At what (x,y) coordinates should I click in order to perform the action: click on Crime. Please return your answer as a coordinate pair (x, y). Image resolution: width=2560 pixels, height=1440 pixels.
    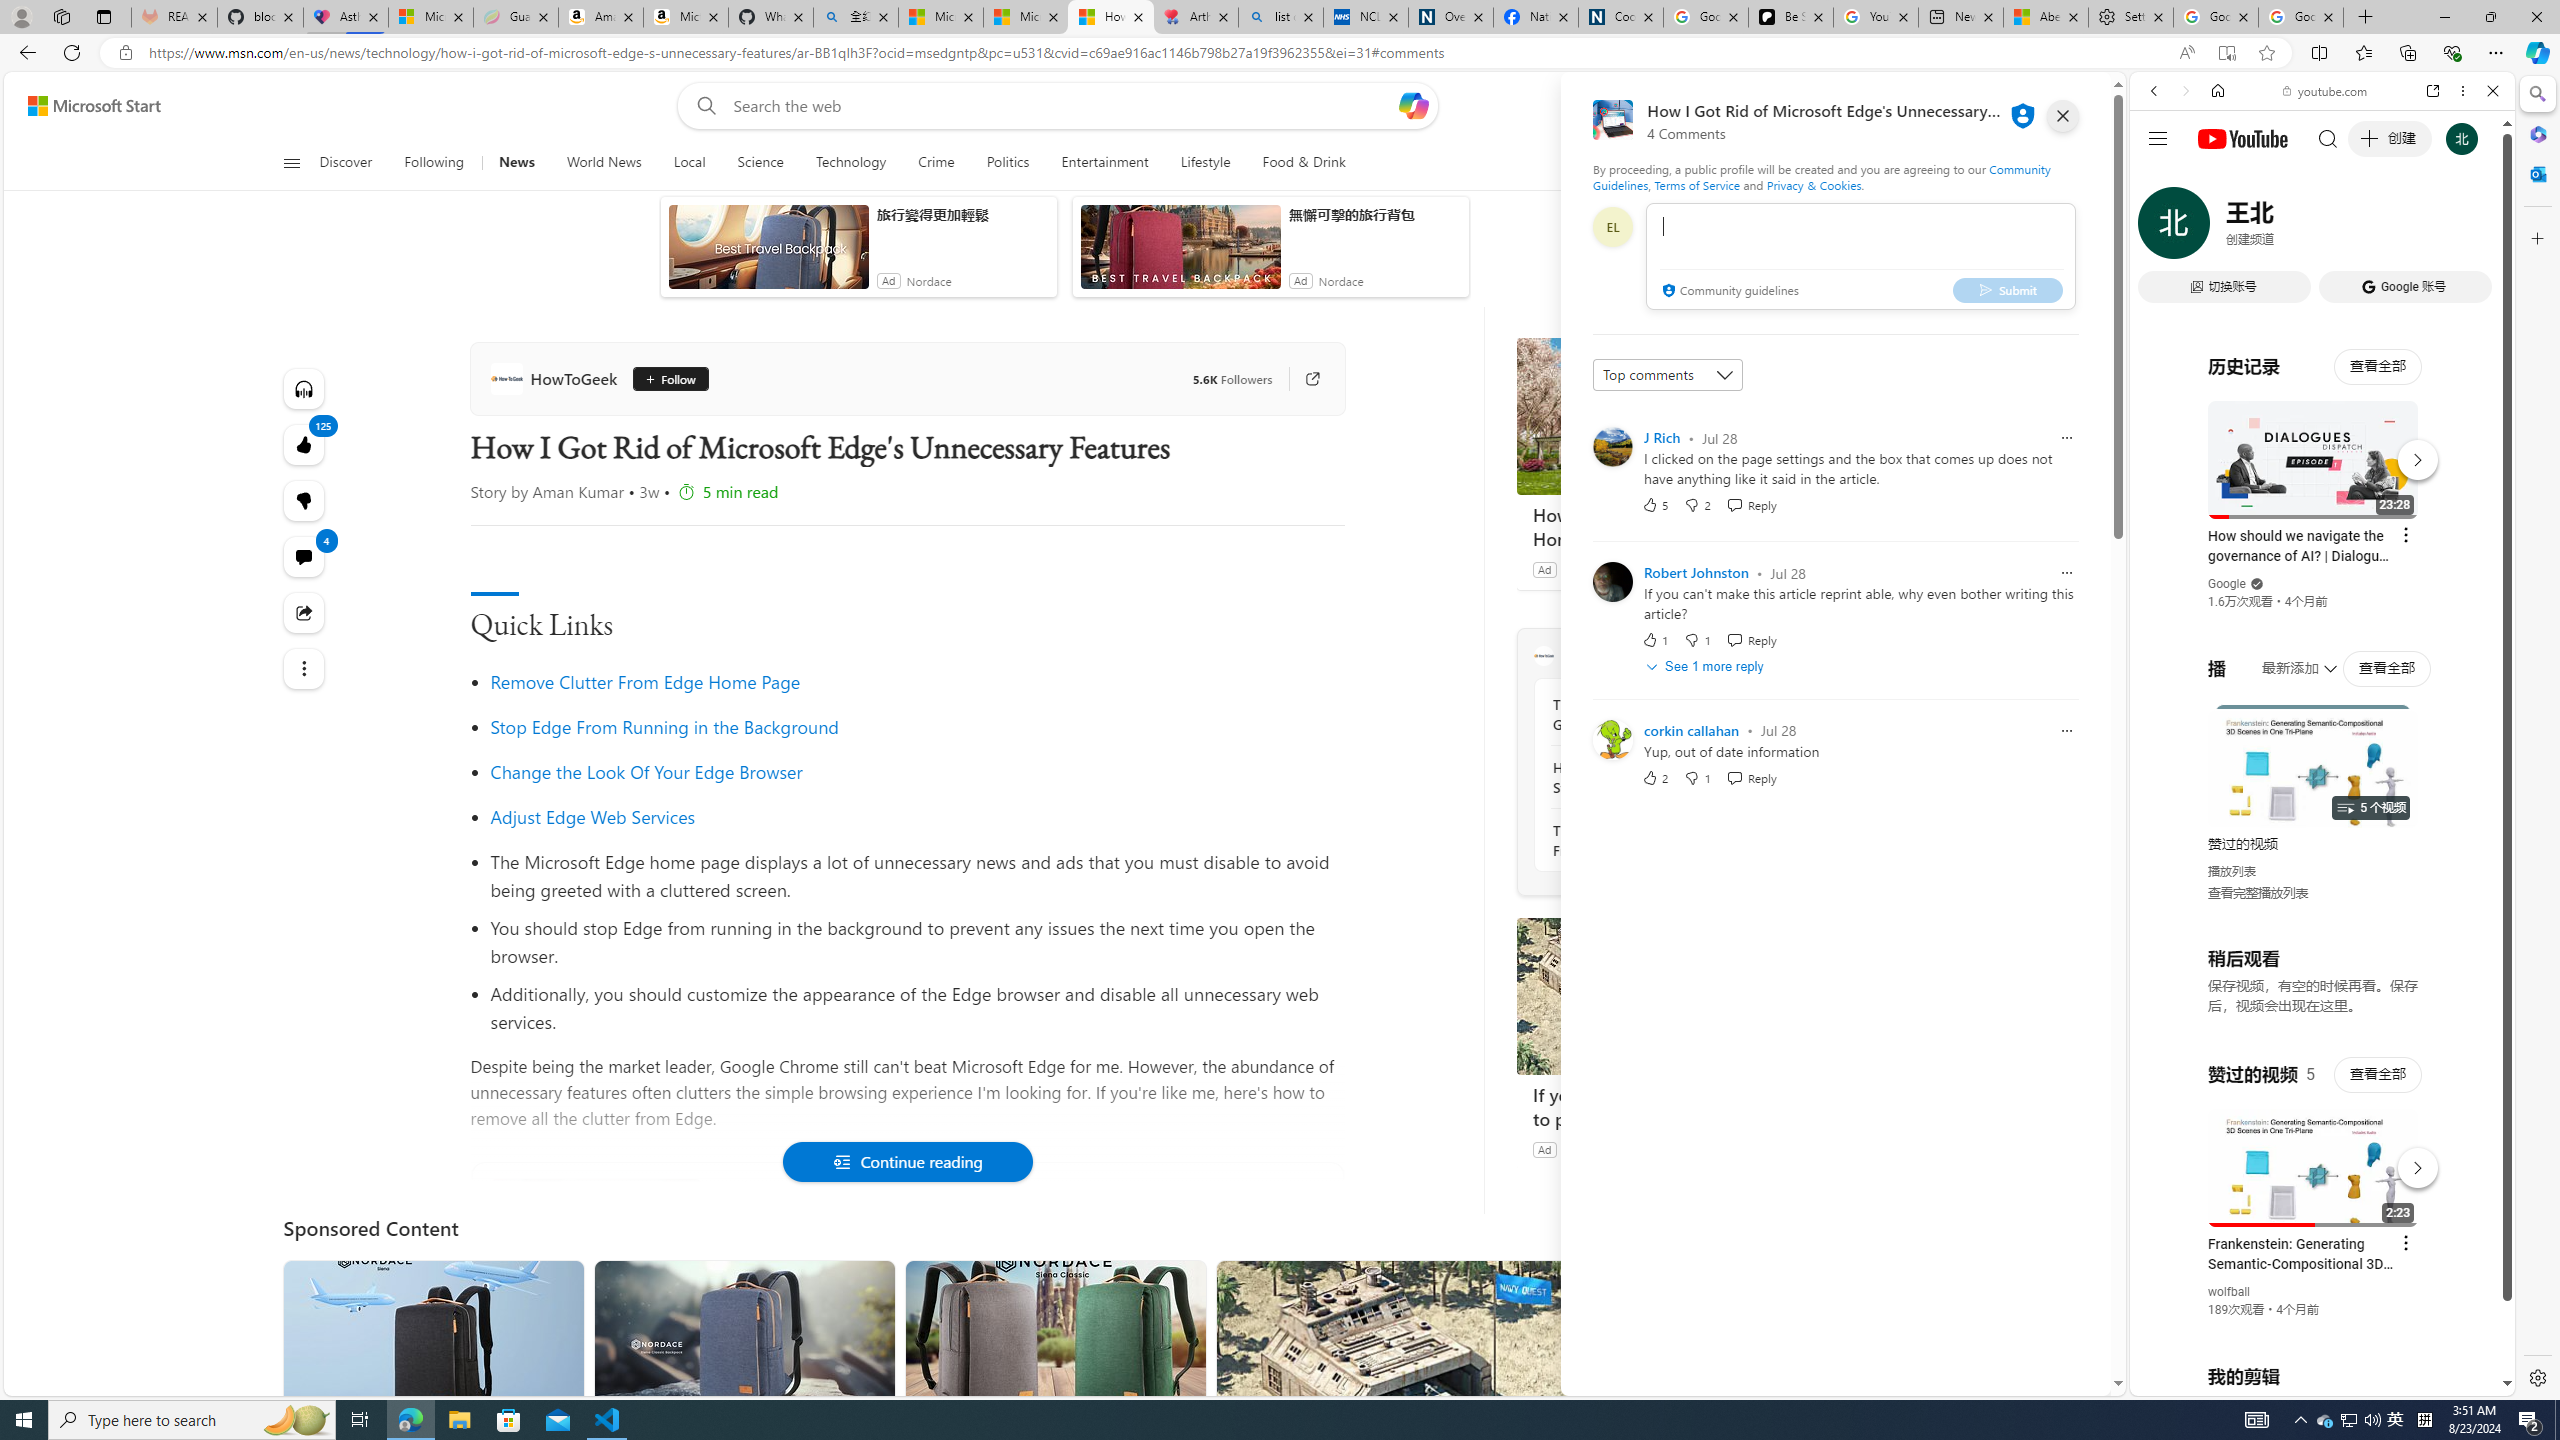
    Looking at the image, I should click on (936, 163).